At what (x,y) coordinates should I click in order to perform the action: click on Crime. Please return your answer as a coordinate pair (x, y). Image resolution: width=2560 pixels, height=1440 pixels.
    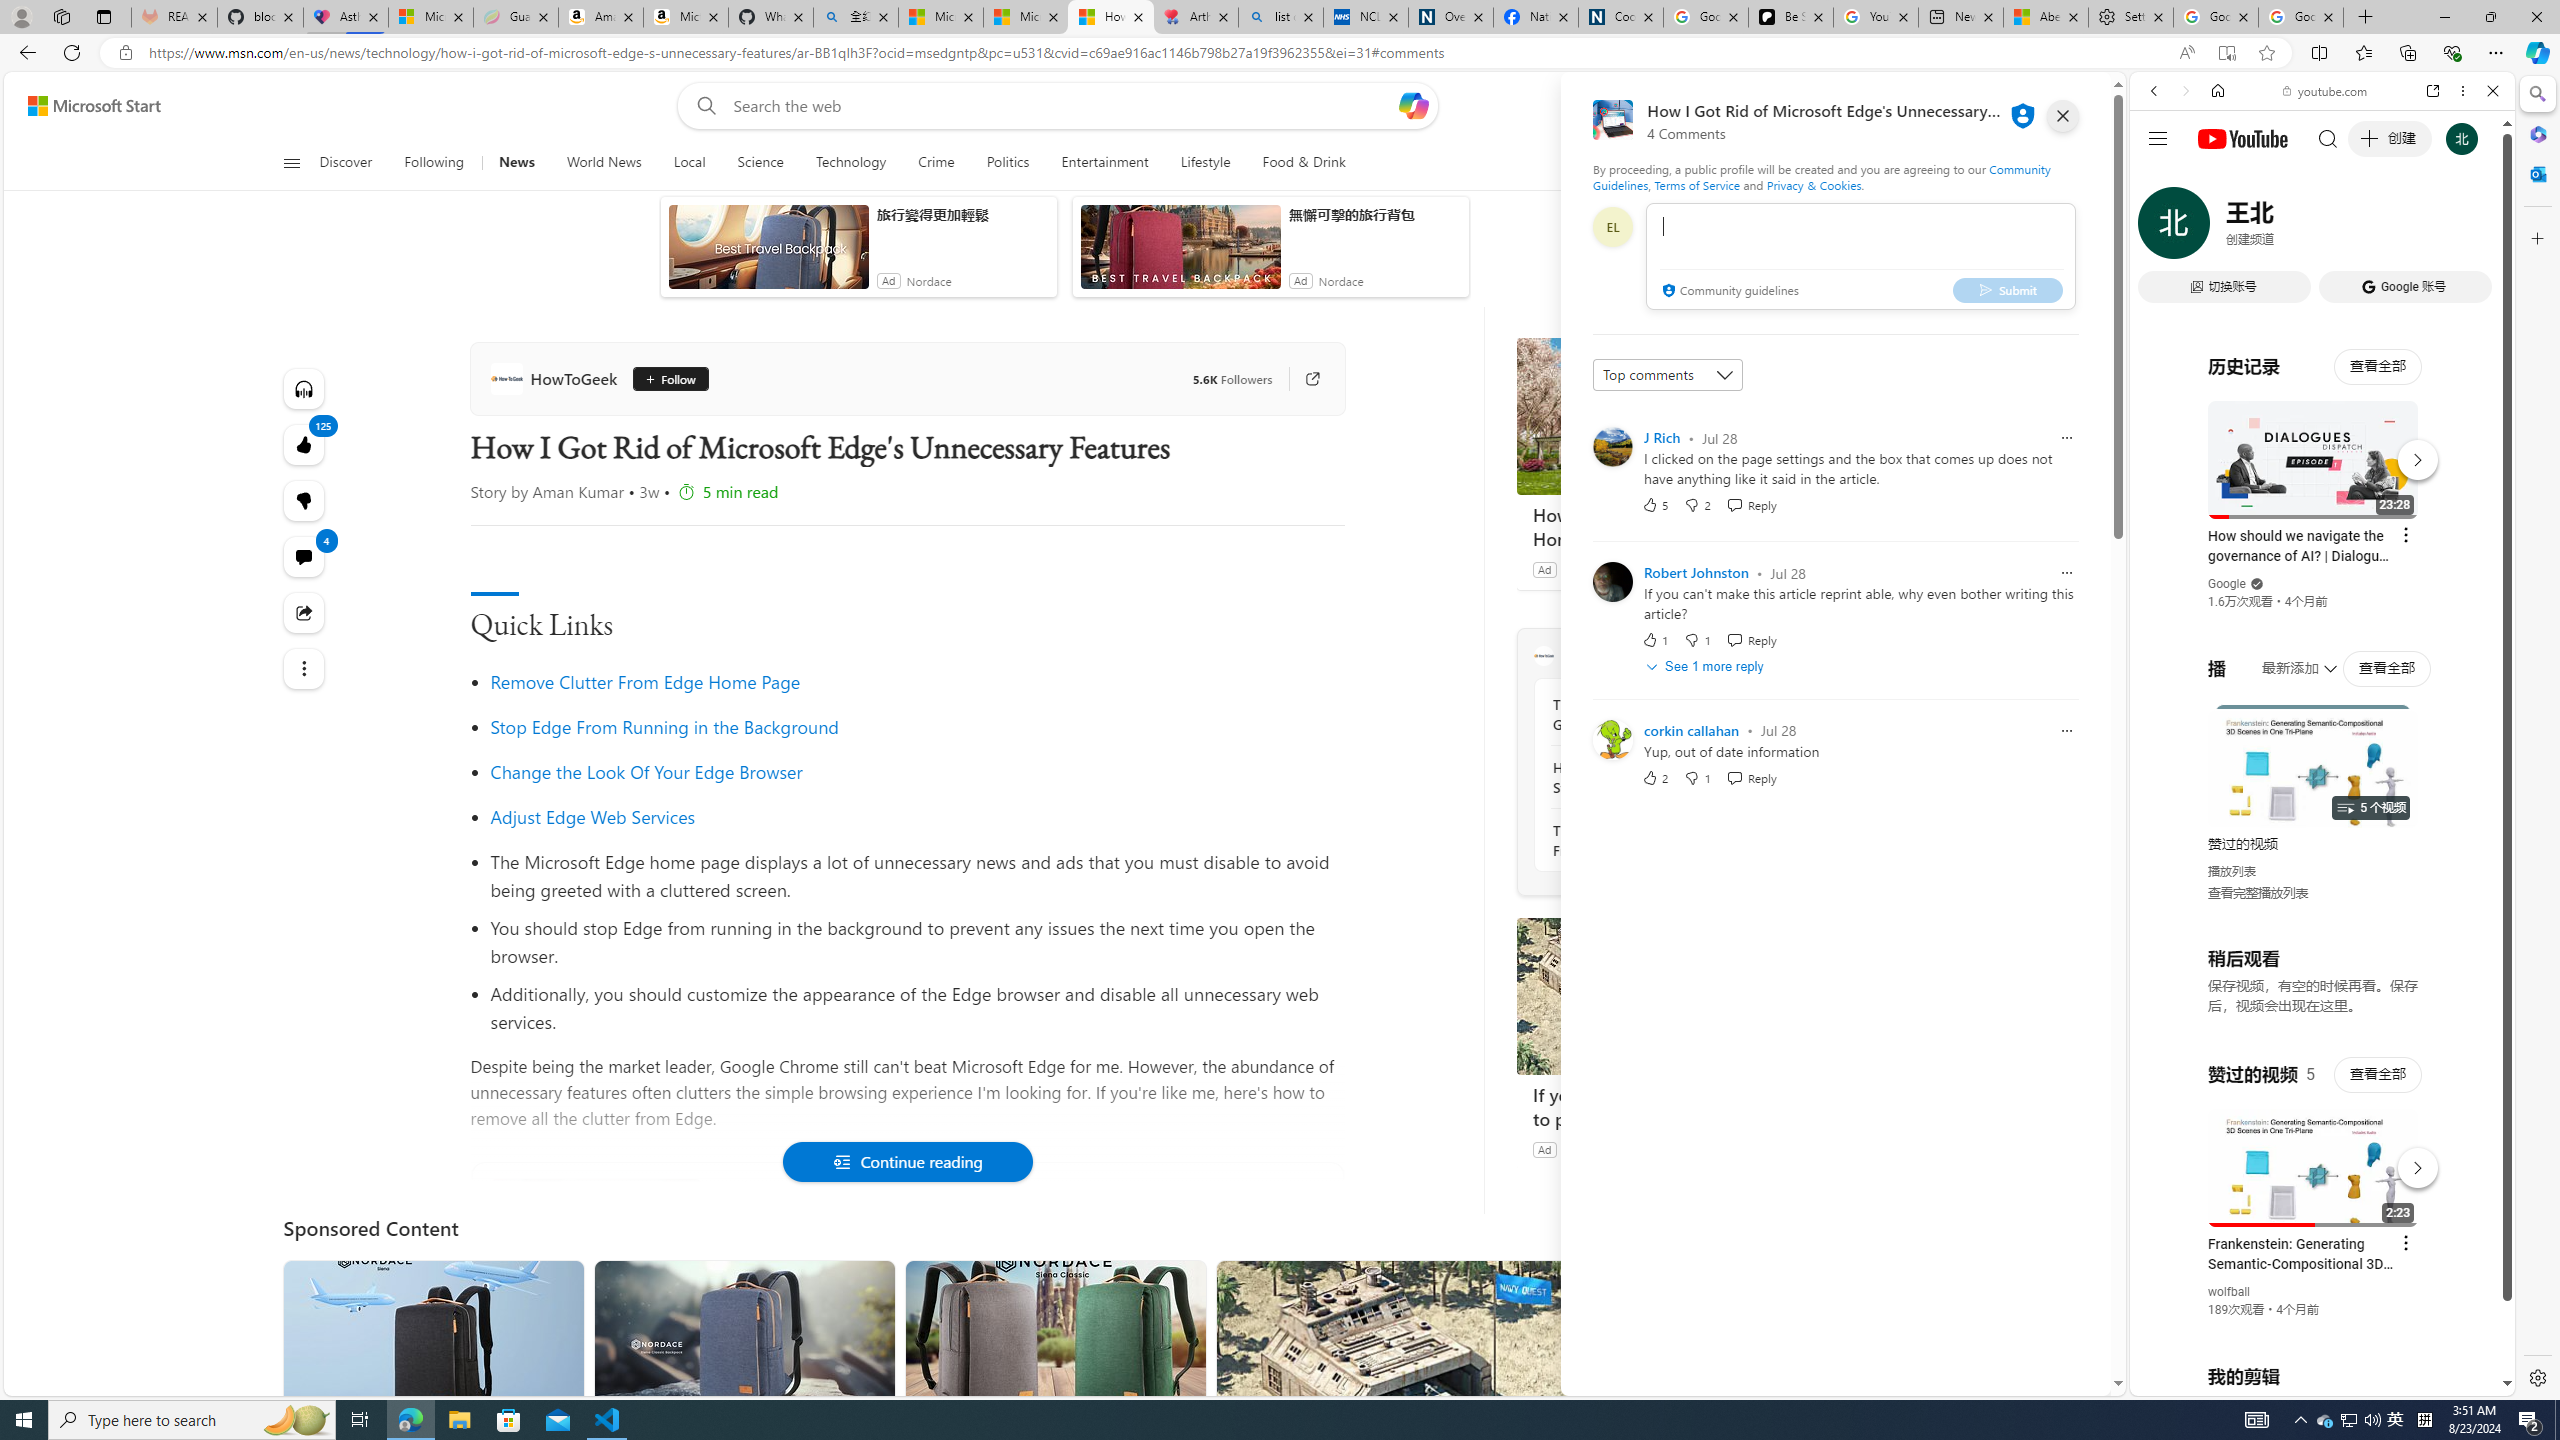
    Looking at the image, I should click on (936, 163).